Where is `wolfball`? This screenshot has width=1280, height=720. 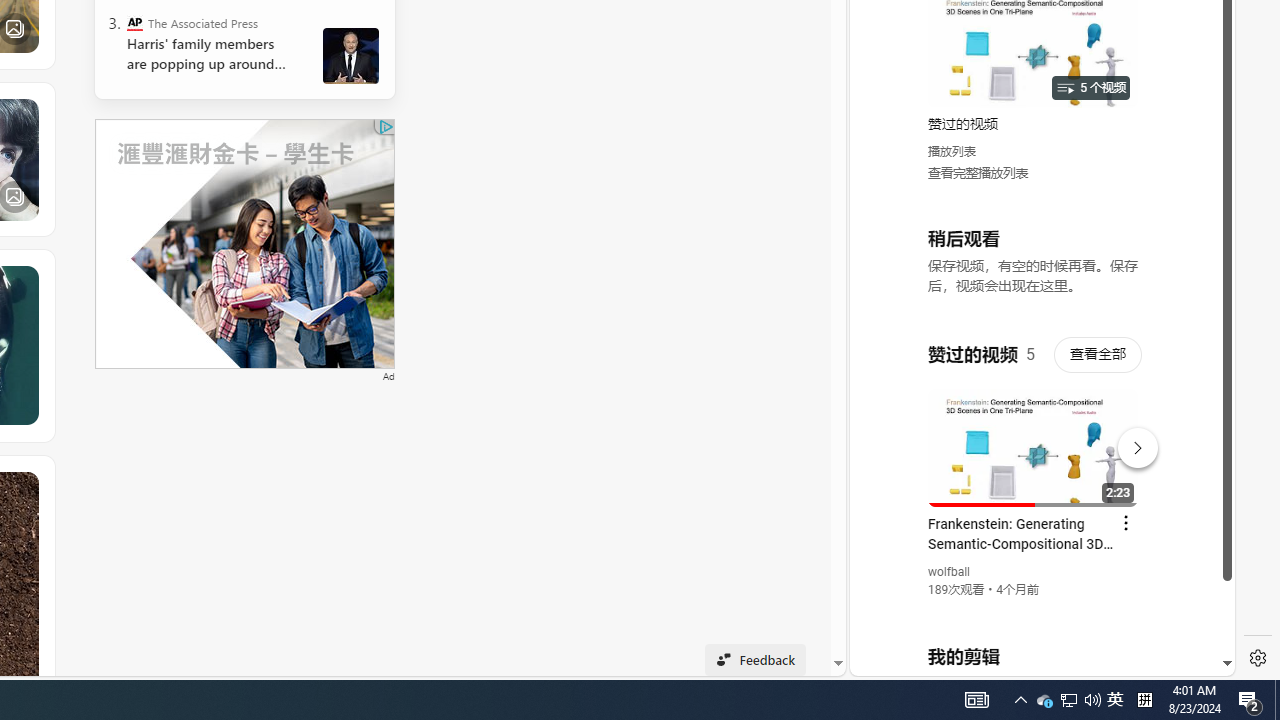 wolfball is located at coordinates (950, 572).